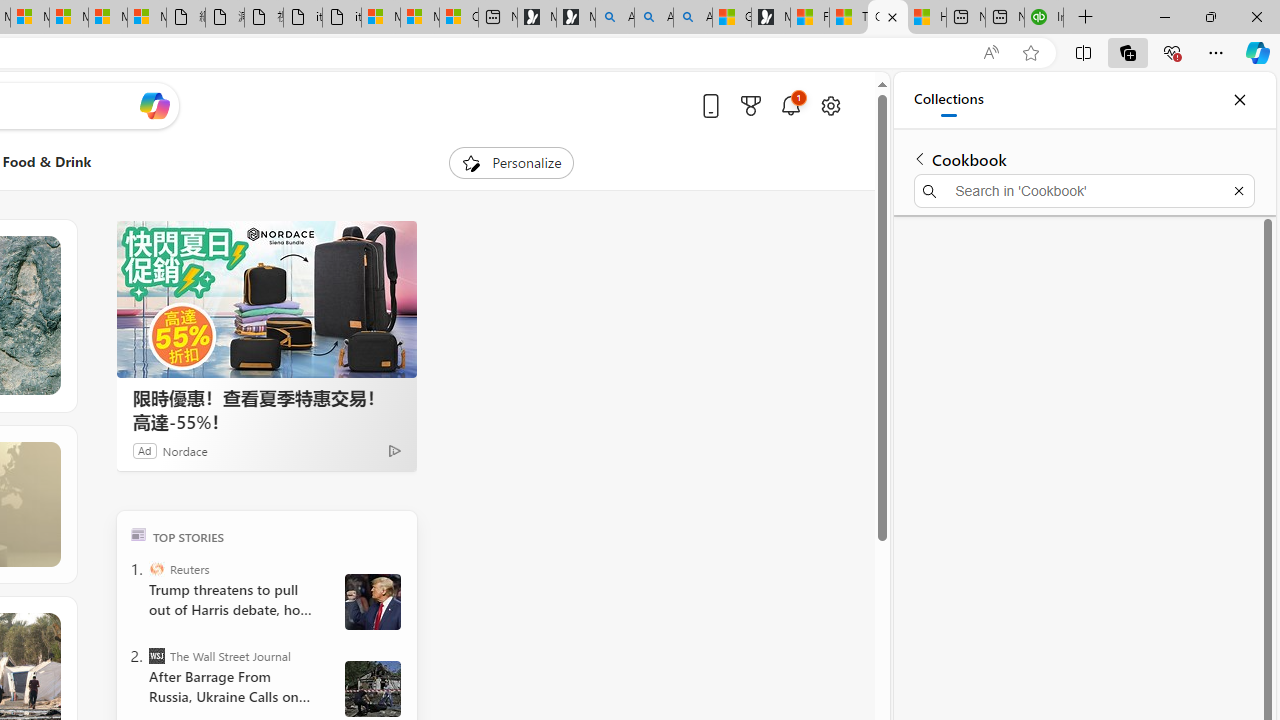 This screenshot has height=720, width=1280. What do you see at coordinates (926, 18) in the screenshot?
I see `How to Use a TV as a Computer Monitor` at bounding box center [926, 18].